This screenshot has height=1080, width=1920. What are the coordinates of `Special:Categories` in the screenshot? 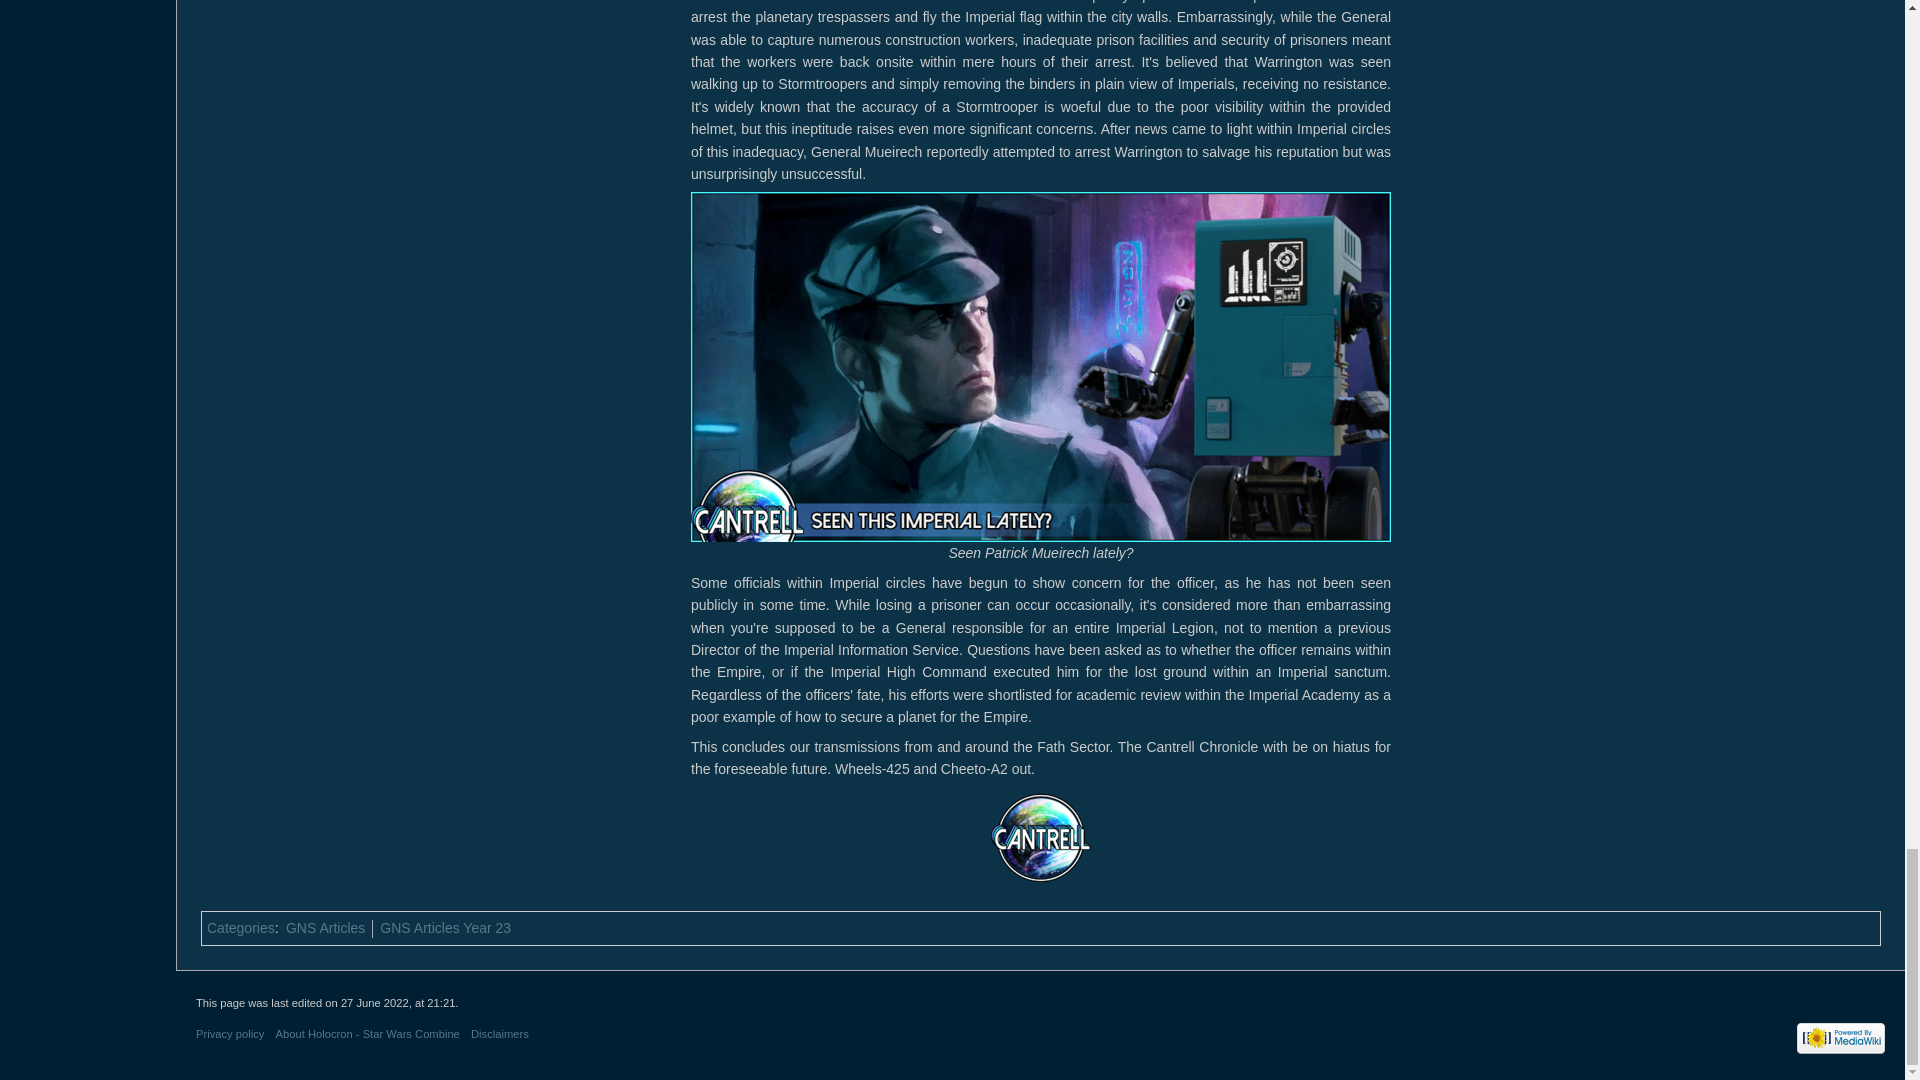 It's located at (240, 928).